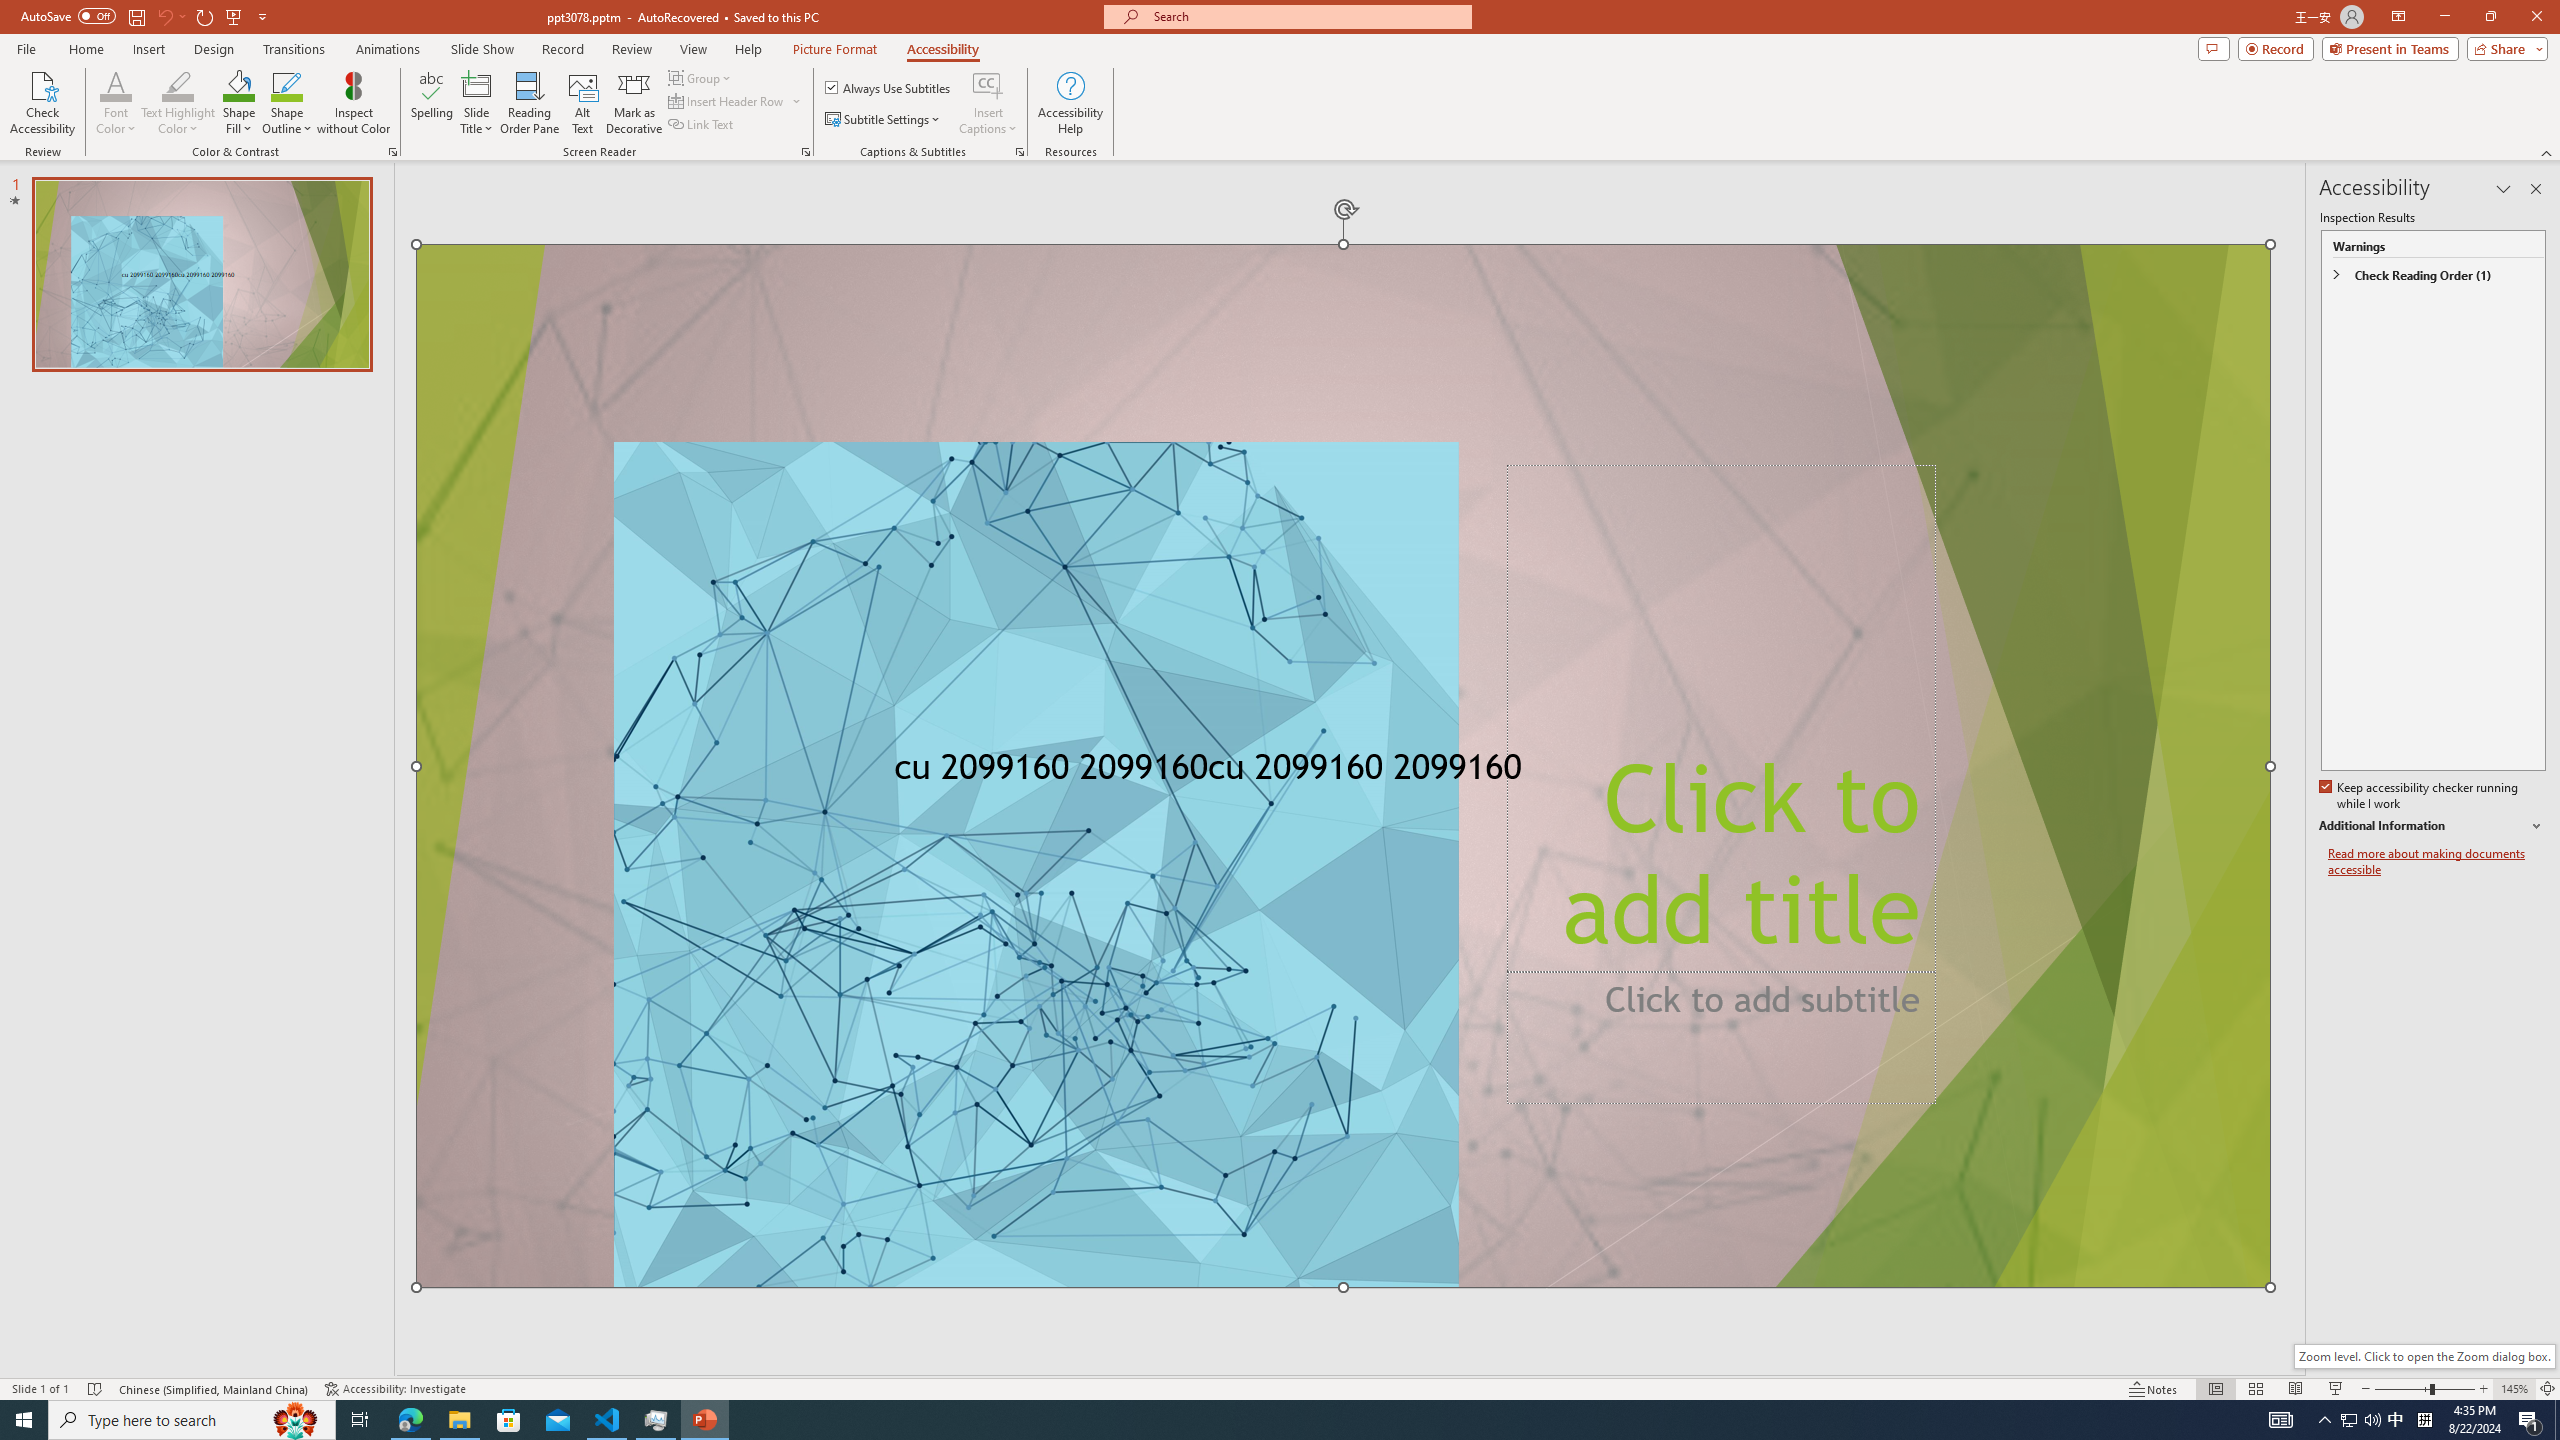 The width and height of the screenshot is (2560, 1440). What do you see at coordinates (1020, 152) in the screenshot?
I see `Captions & Subtitles` at bounding box center [1020, 152].